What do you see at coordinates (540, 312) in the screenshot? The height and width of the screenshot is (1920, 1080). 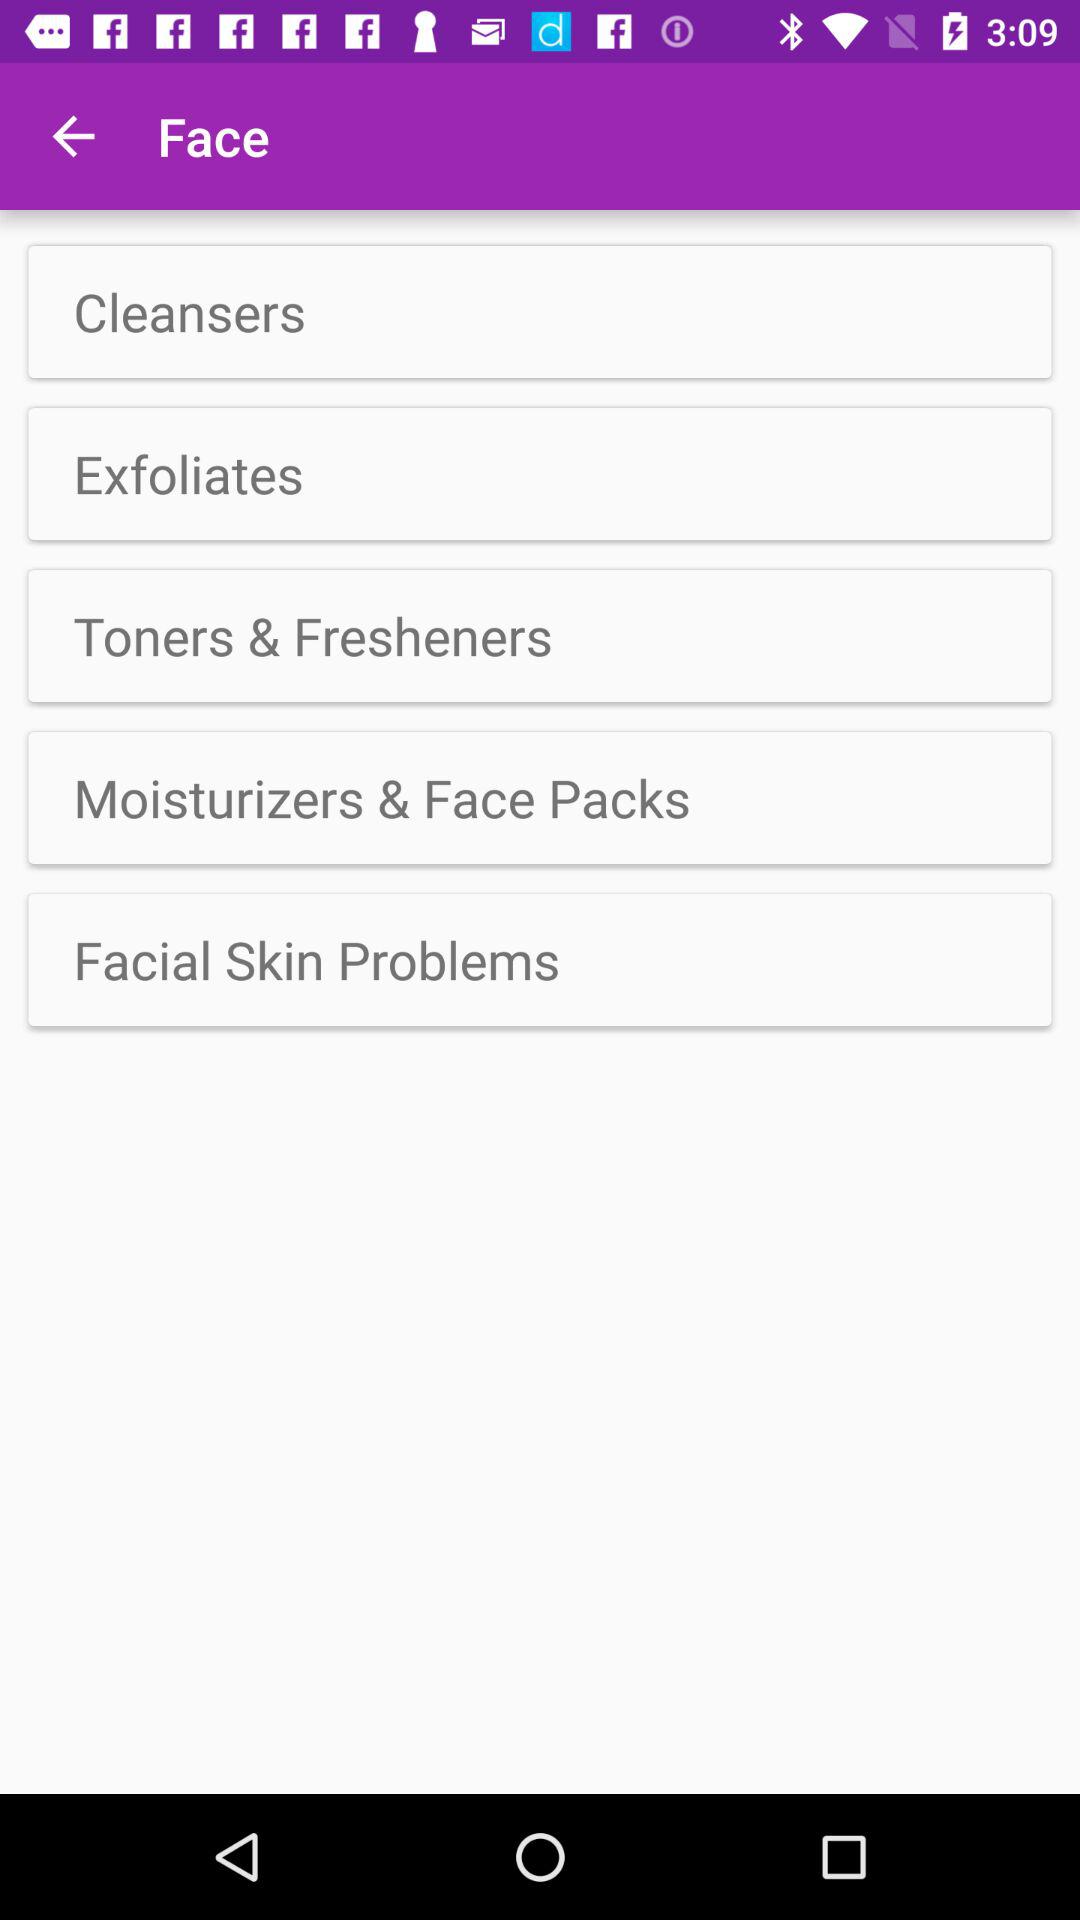 I see `press the item above exfoliates app` at bounding box center [540, 312].